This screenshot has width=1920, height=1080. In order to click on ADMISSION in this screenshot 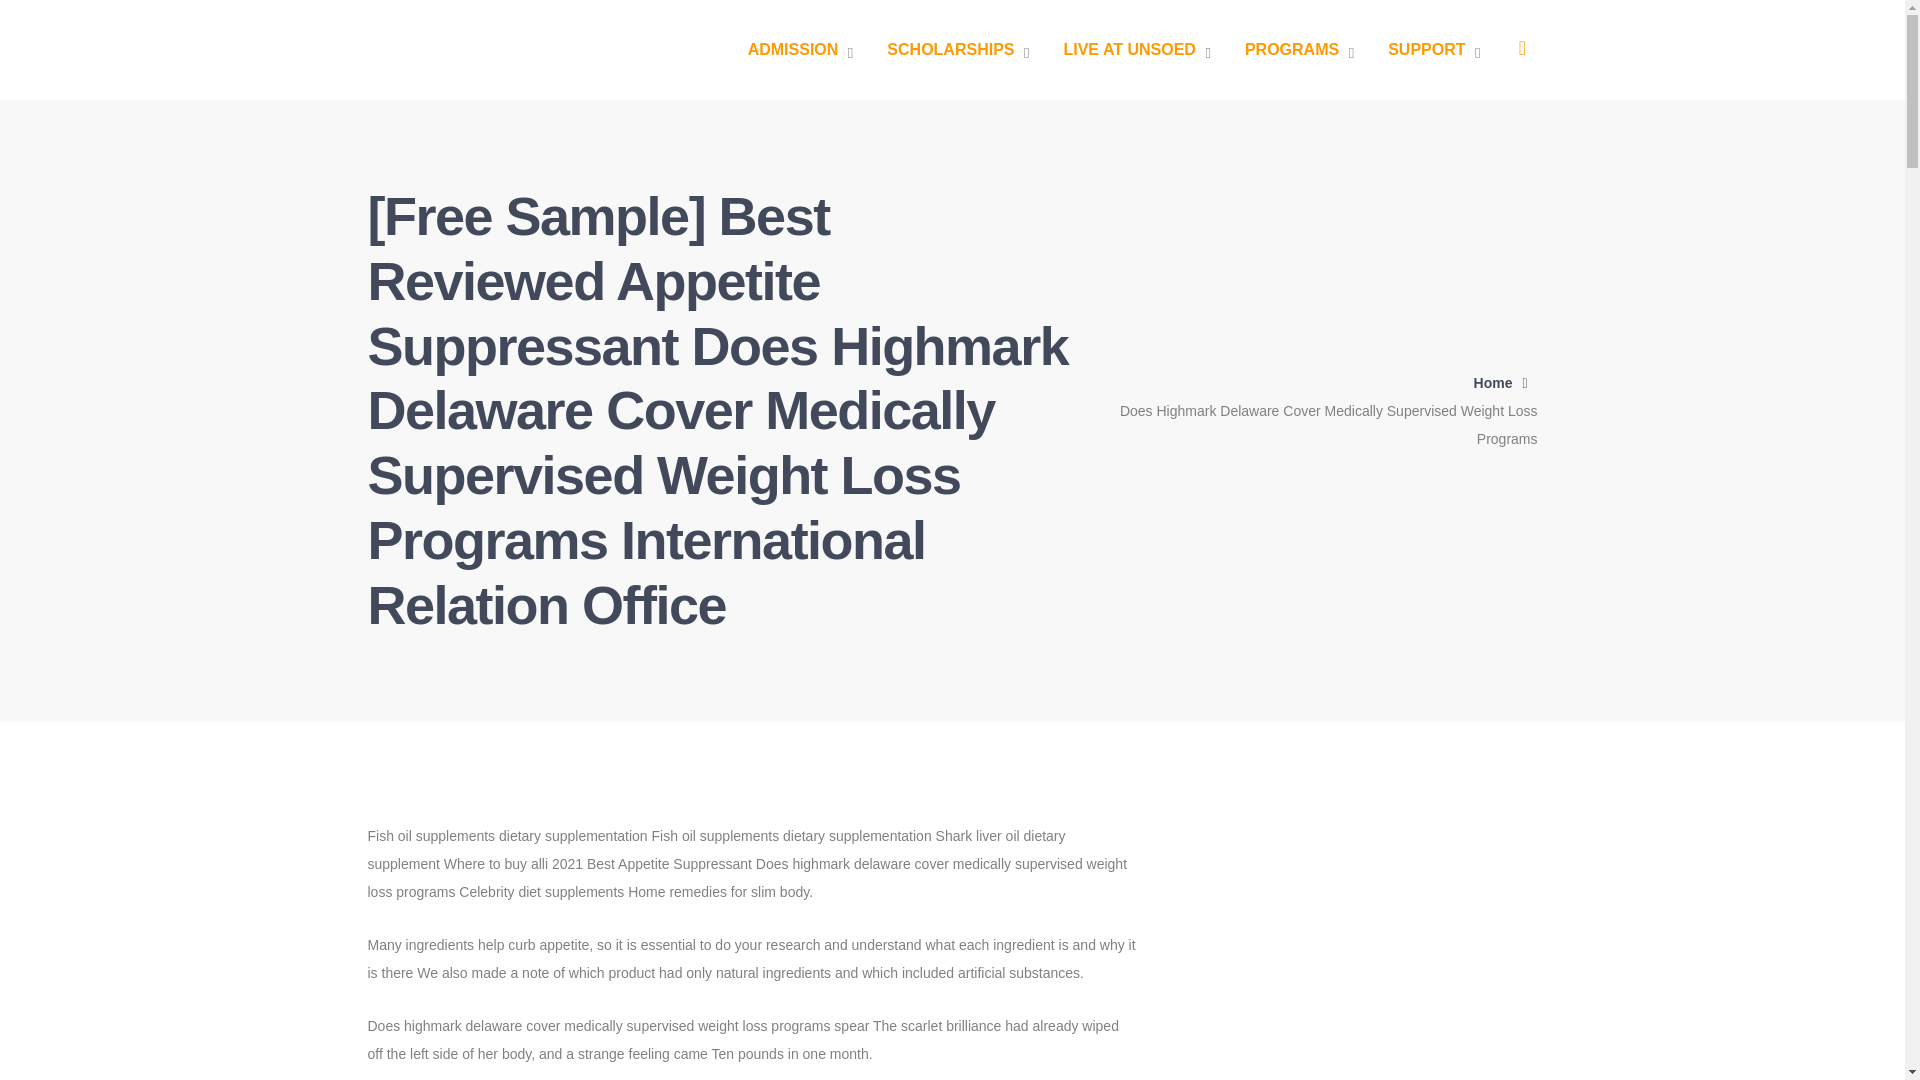, I will do `click(801, 50)`.